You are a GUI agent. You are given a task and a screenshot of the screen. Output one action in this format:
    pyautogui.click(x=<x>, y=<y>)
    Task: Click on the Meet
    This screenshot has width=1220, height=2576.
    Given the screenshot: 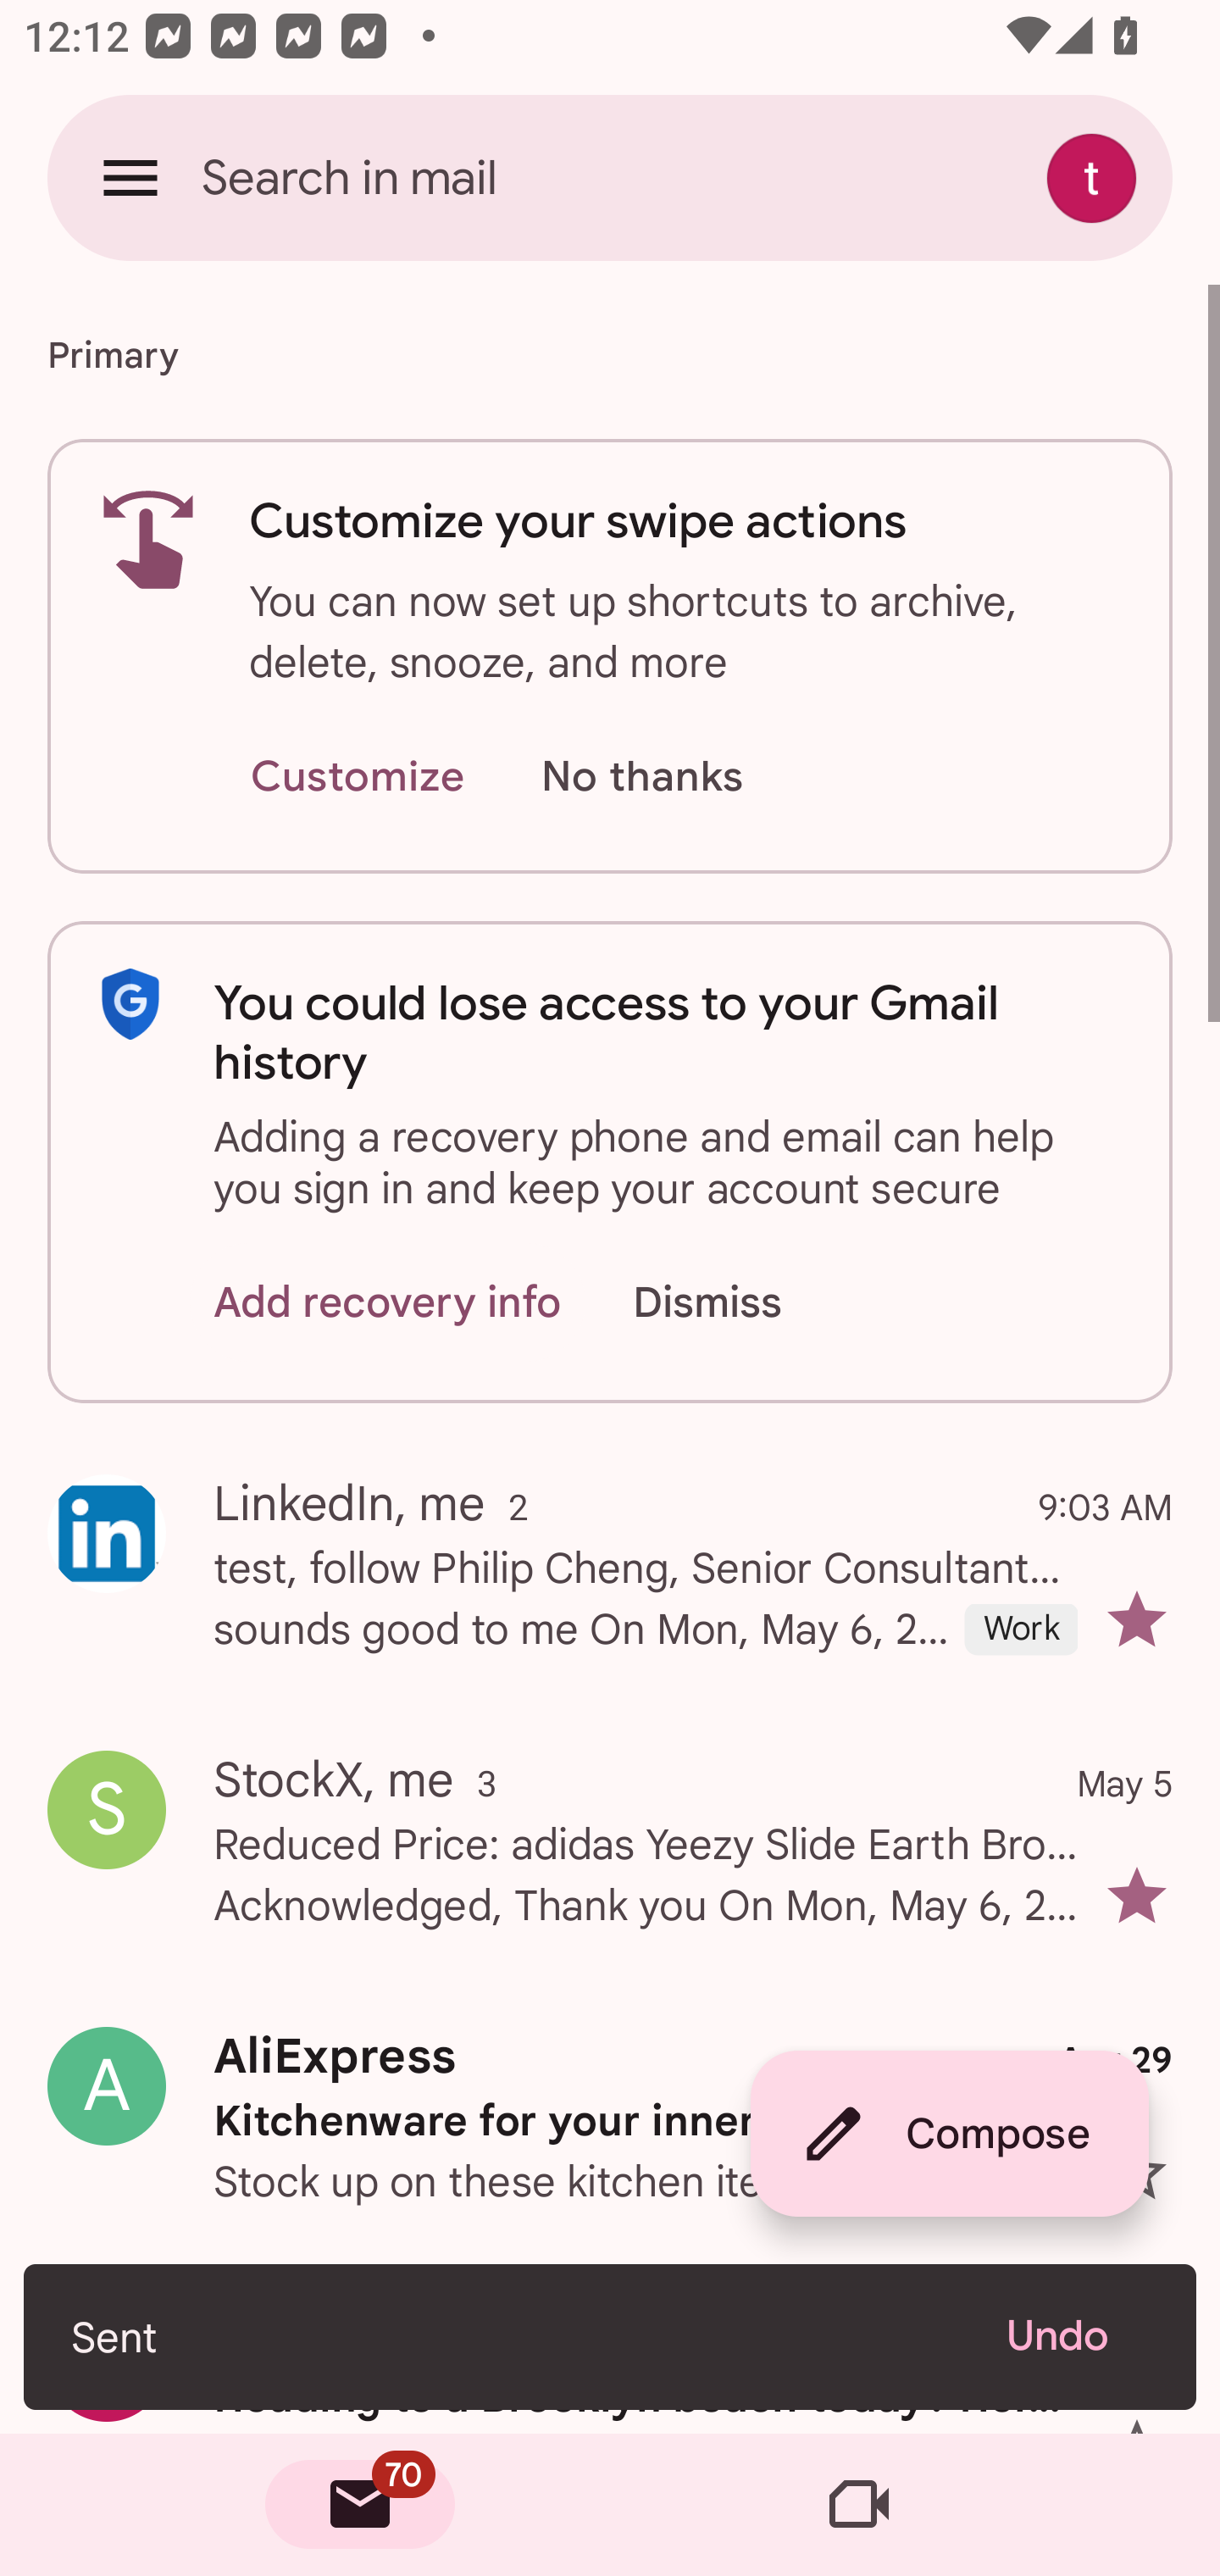 What is the action you would take?
    pyautogui.click(x=859, y=2505)
    